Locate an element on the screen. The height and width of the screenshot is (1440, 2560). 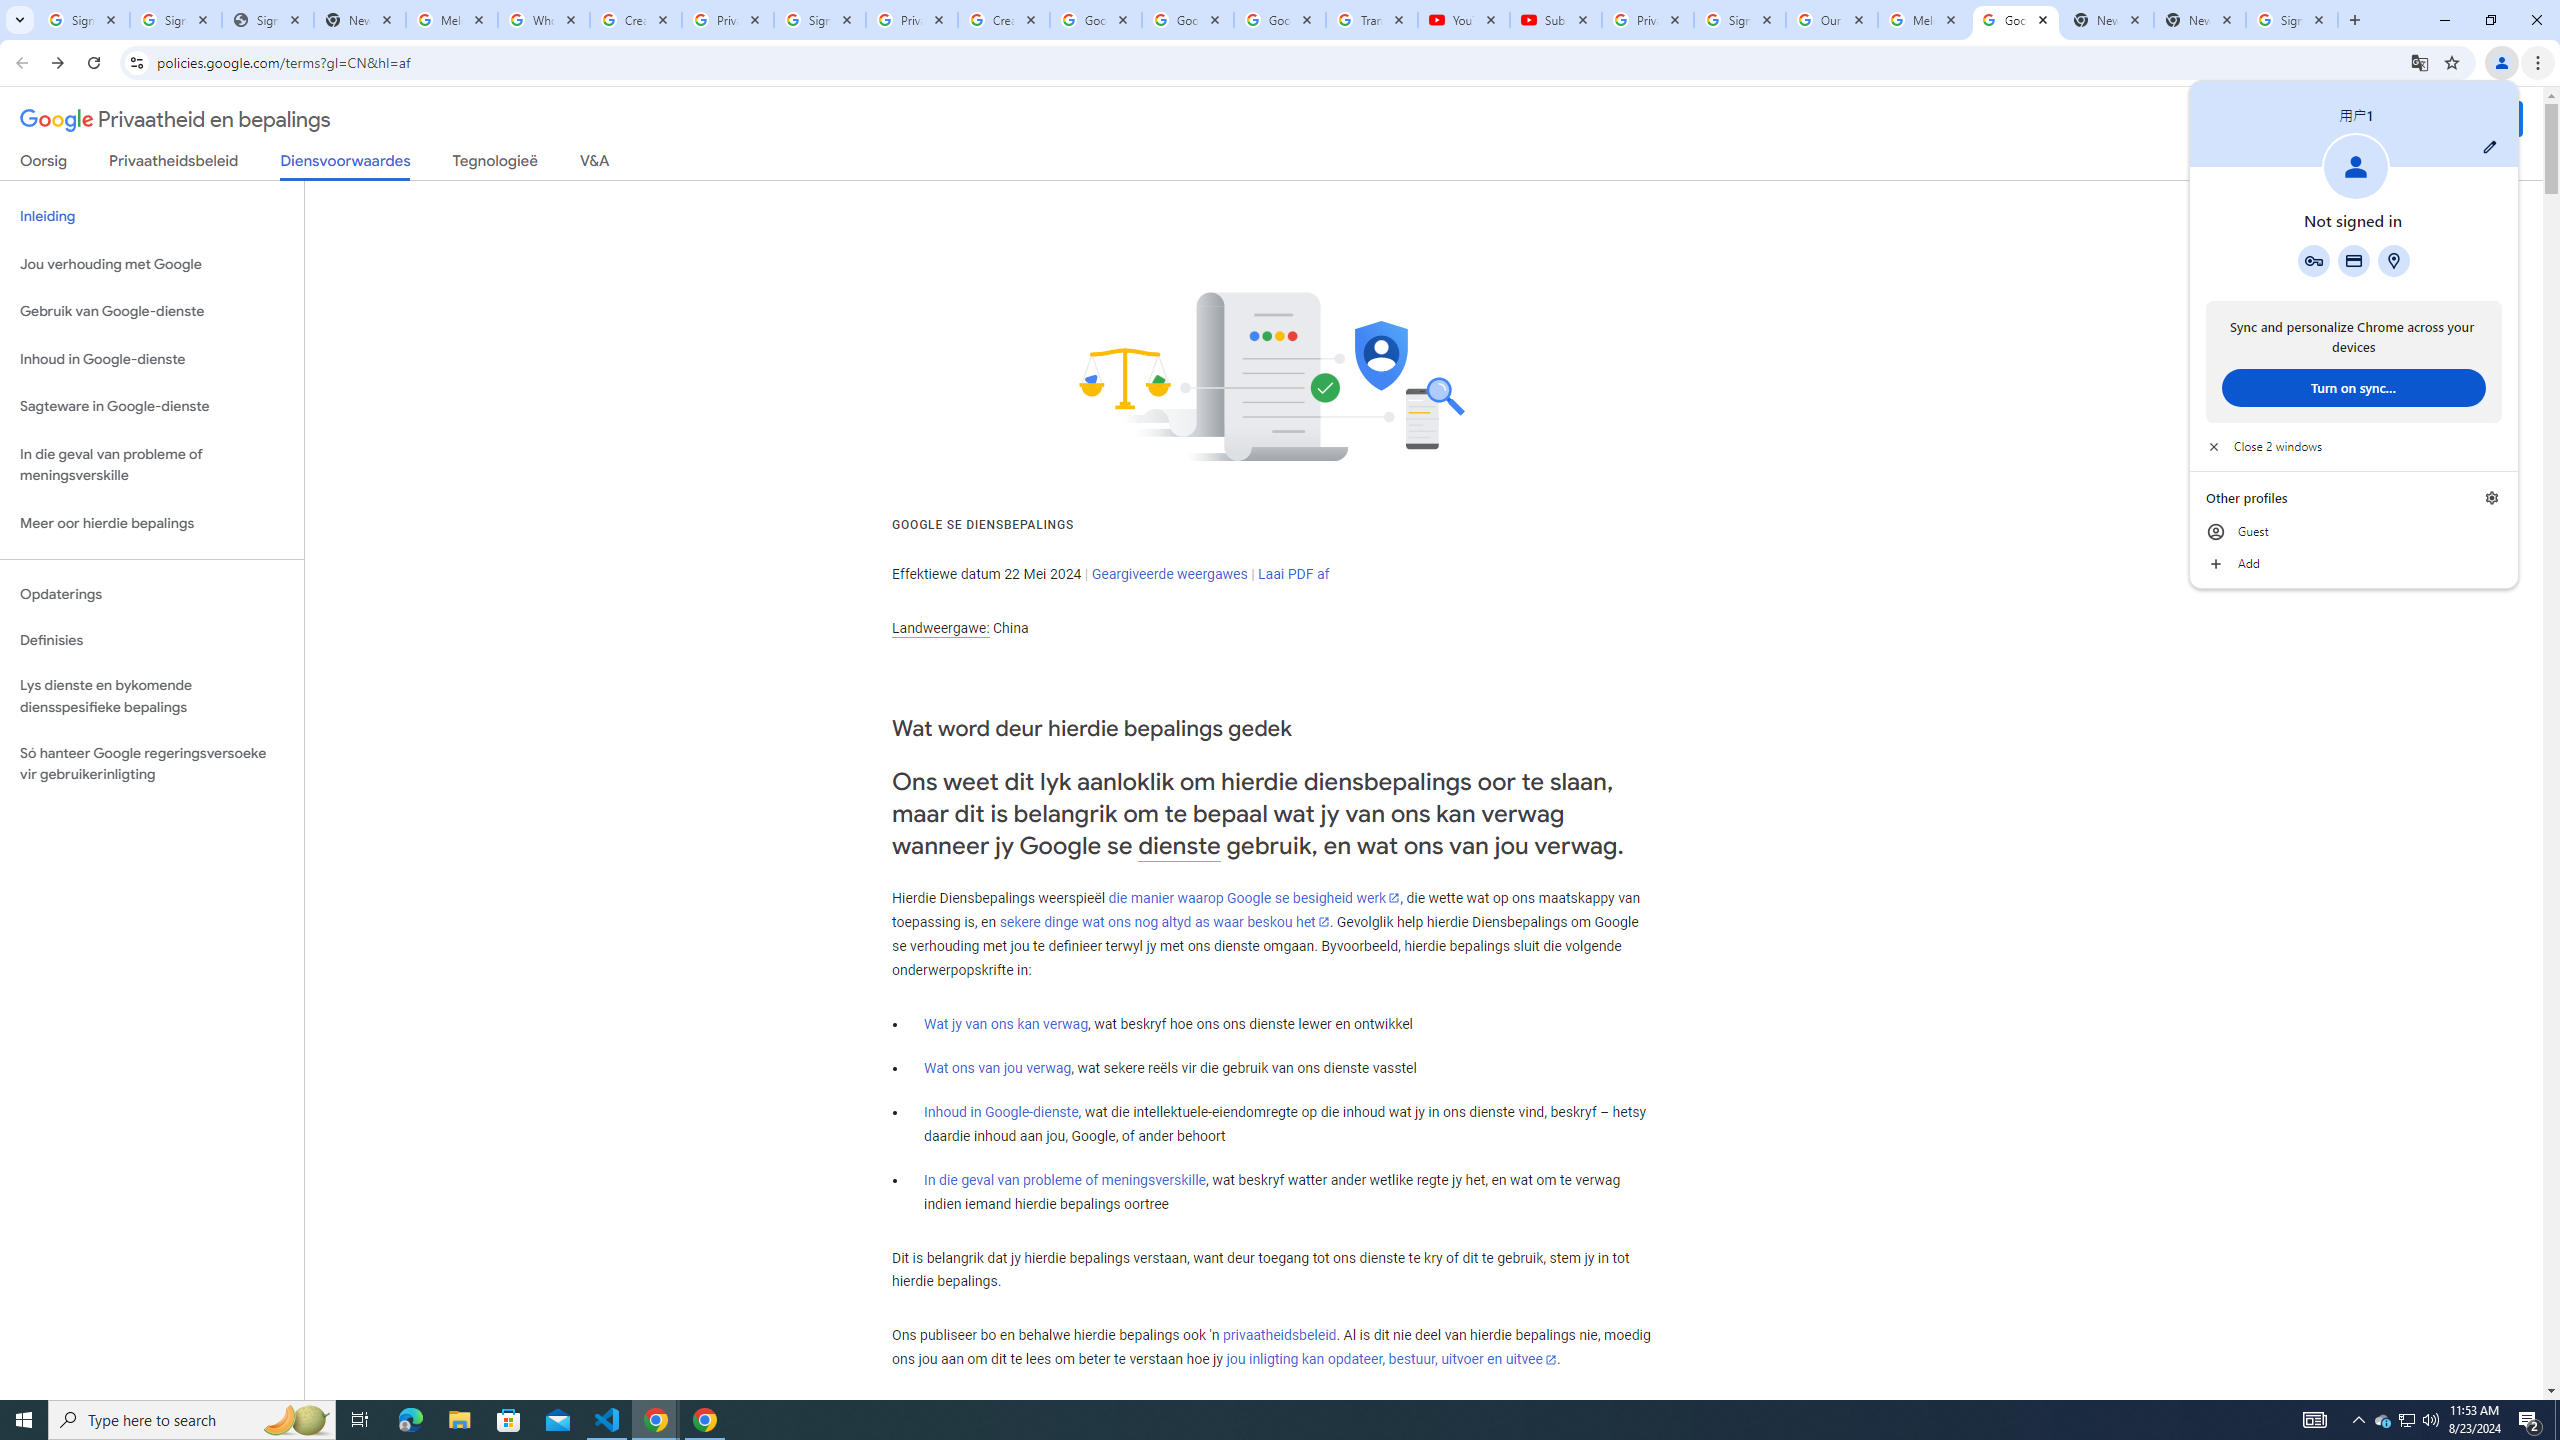
Running applications is located at coordinates (1262, 1420).